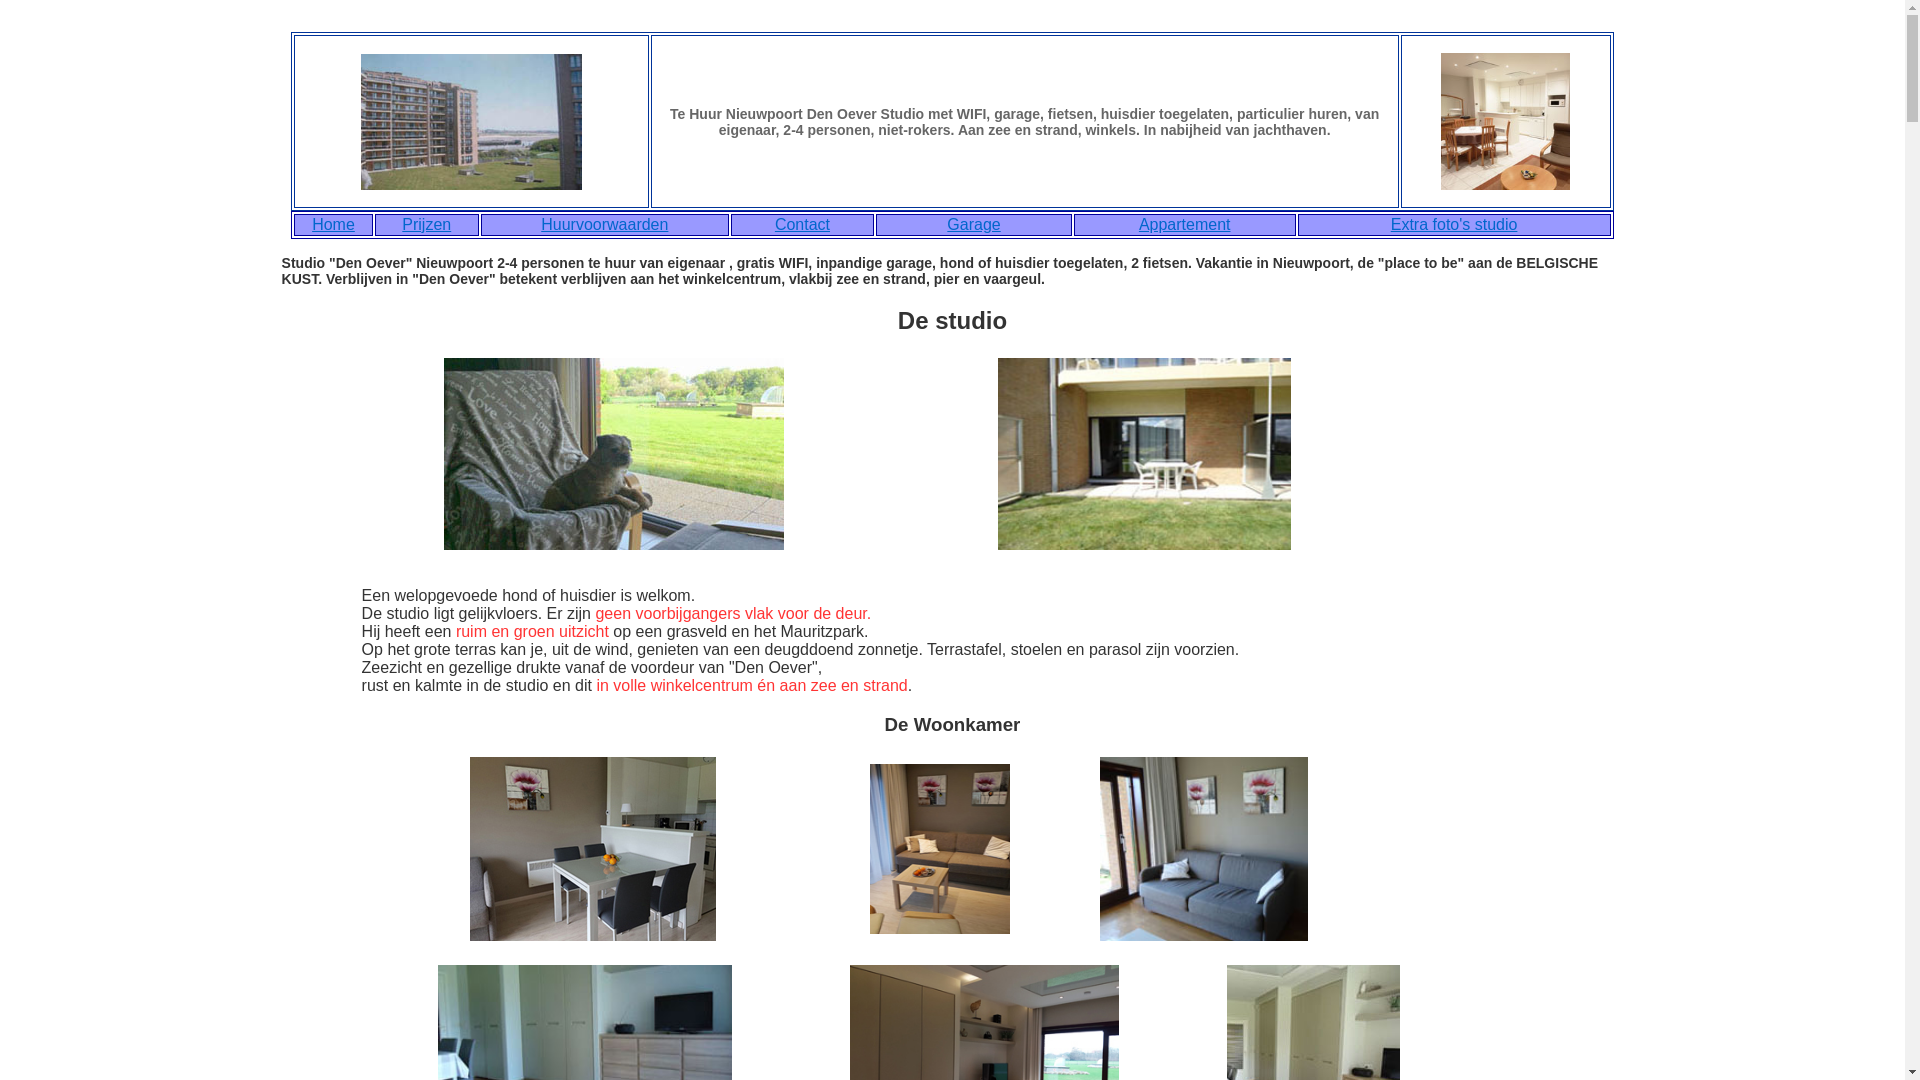 This screenshot has height=1080, width=1920. I want to click on Appartement, so click(1185, 224).